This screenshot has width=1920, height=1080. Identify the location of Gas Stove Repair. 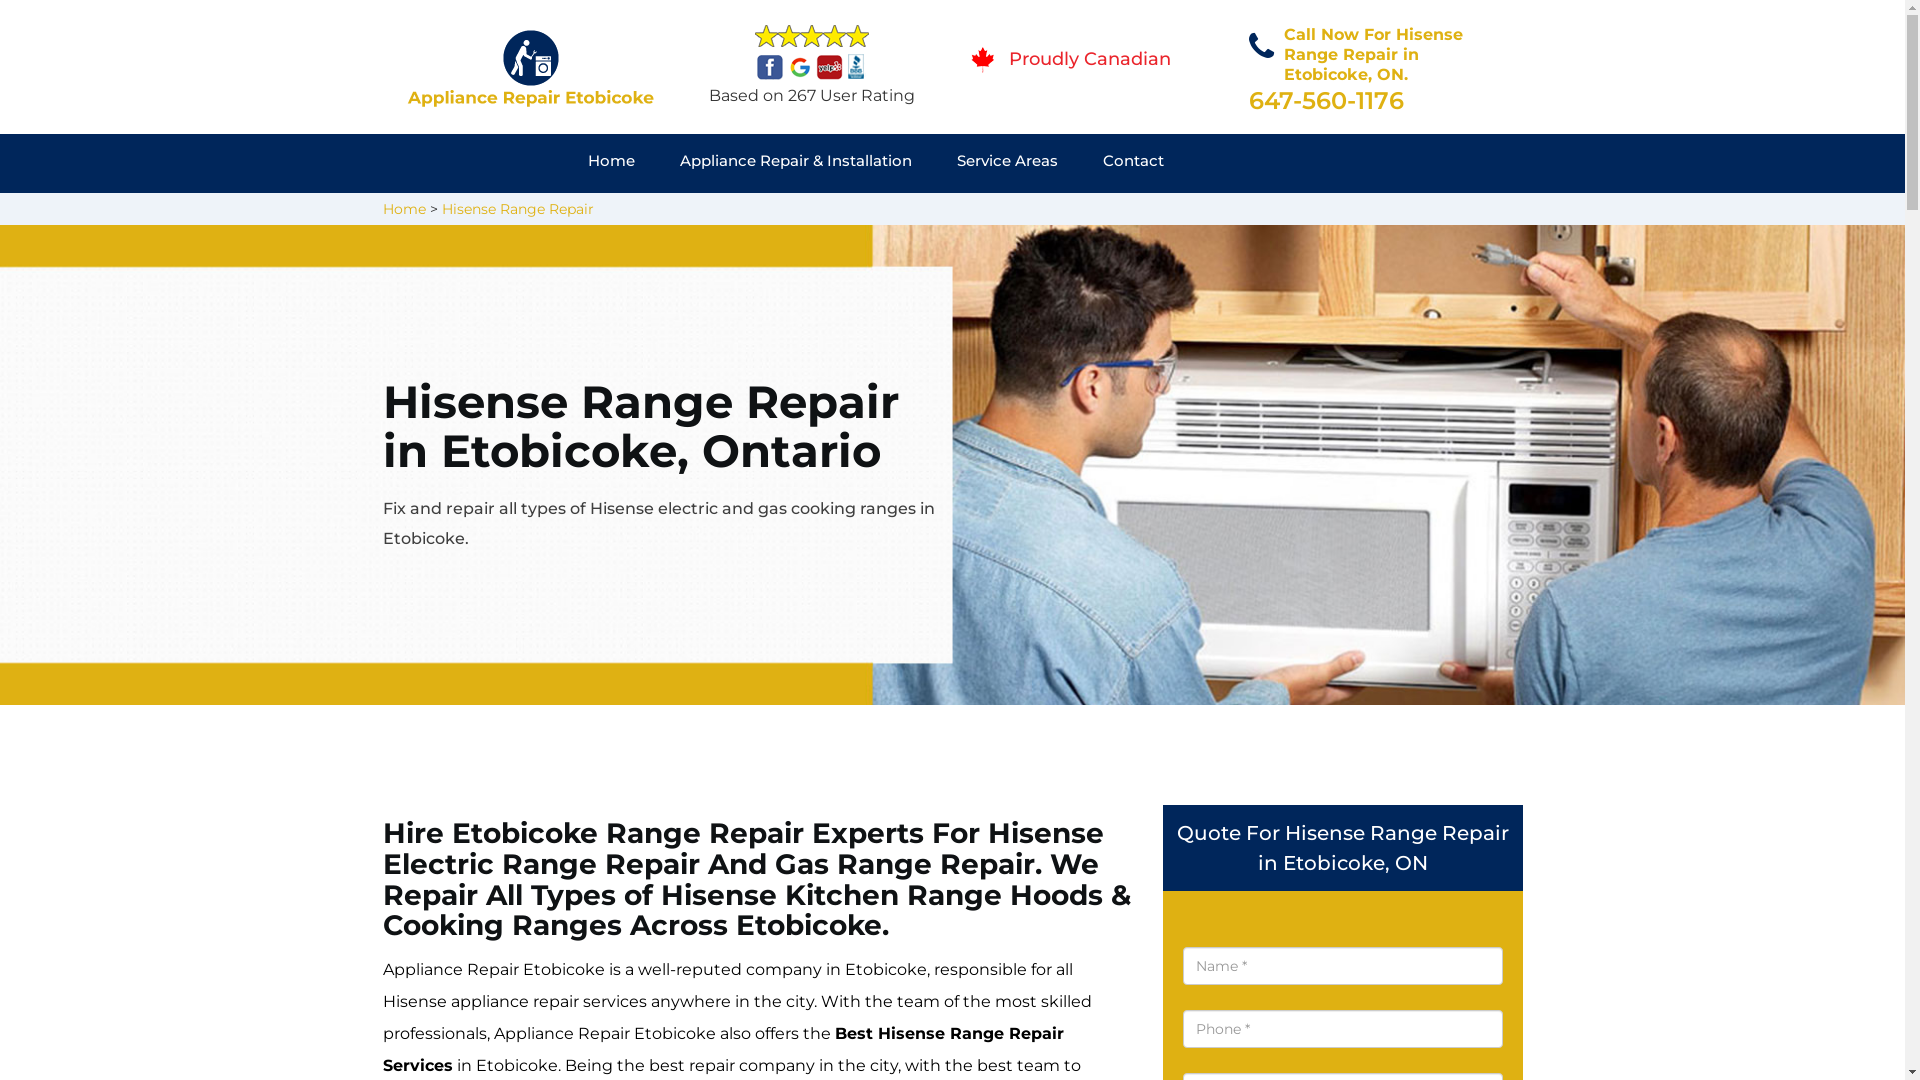
(1076, 212).